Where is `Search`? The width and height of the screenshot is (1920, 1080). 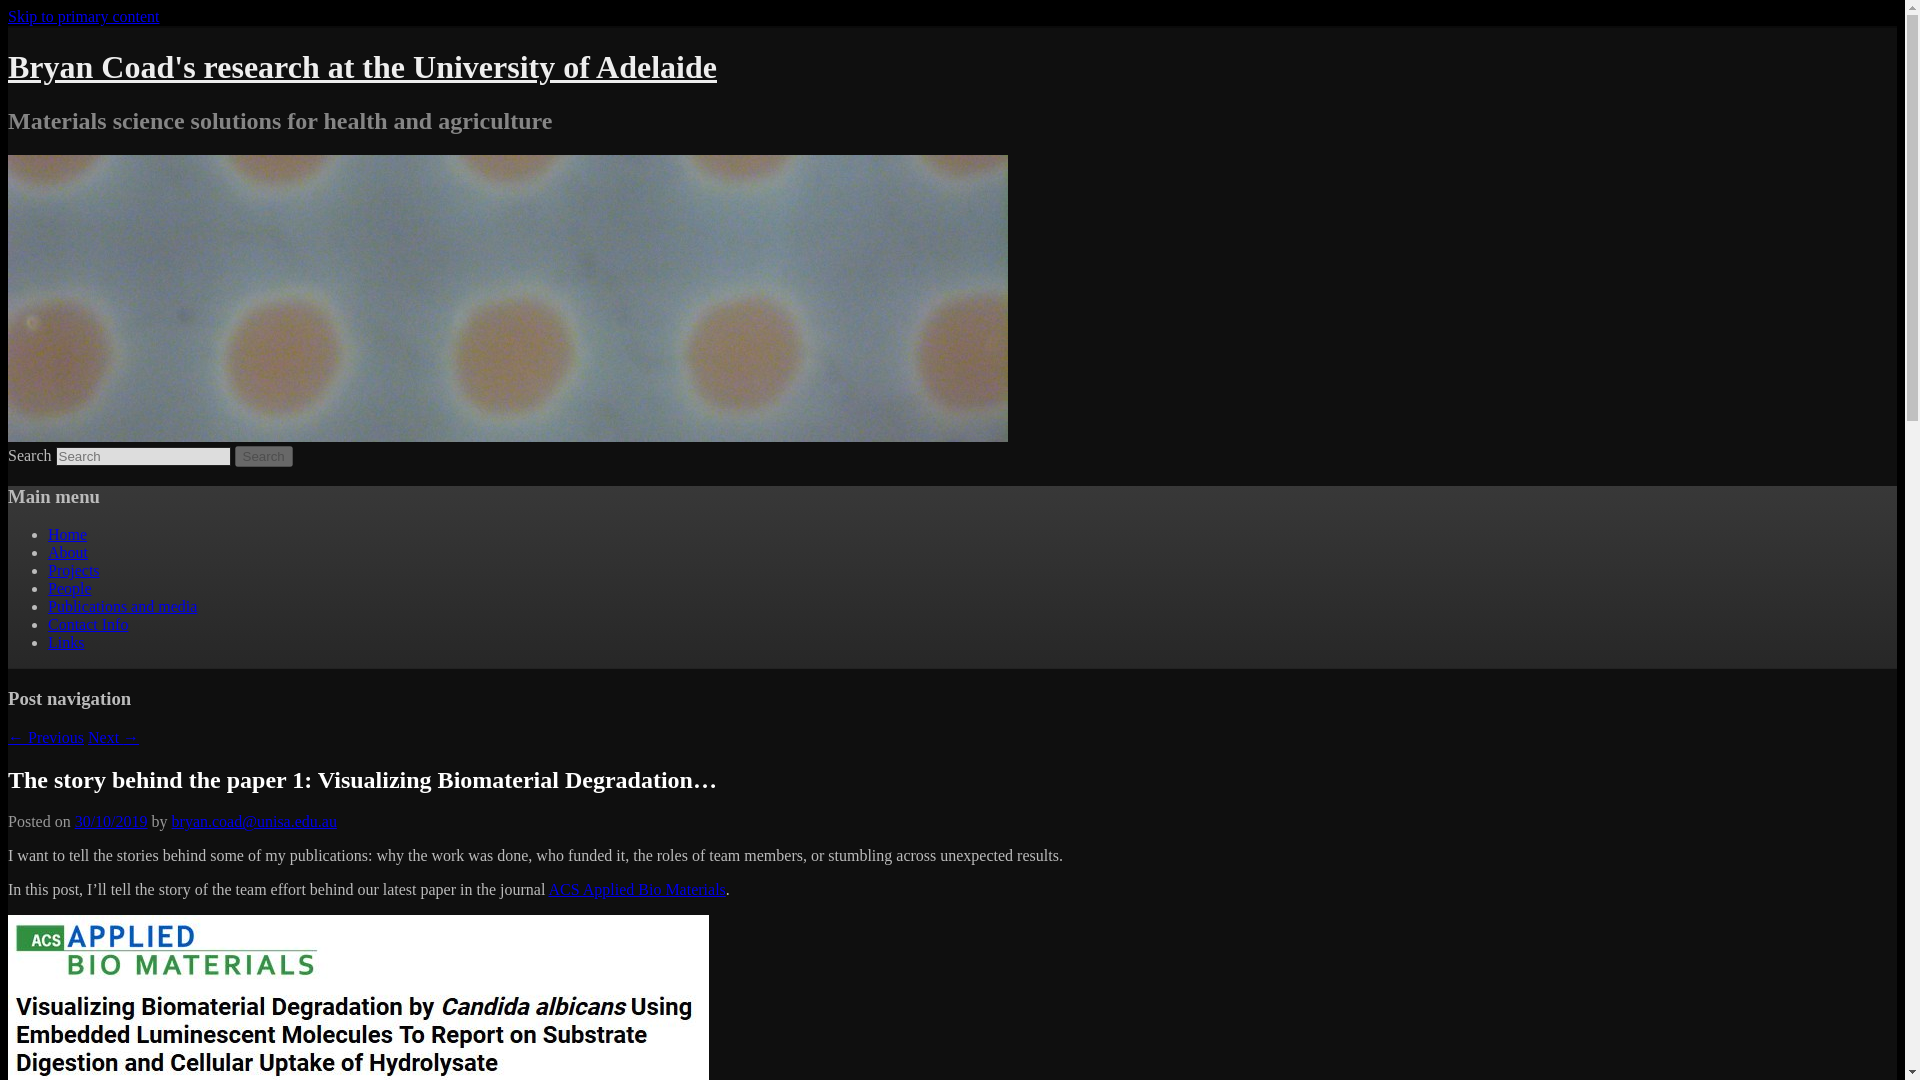 Search is located at coordinates (264, 456).